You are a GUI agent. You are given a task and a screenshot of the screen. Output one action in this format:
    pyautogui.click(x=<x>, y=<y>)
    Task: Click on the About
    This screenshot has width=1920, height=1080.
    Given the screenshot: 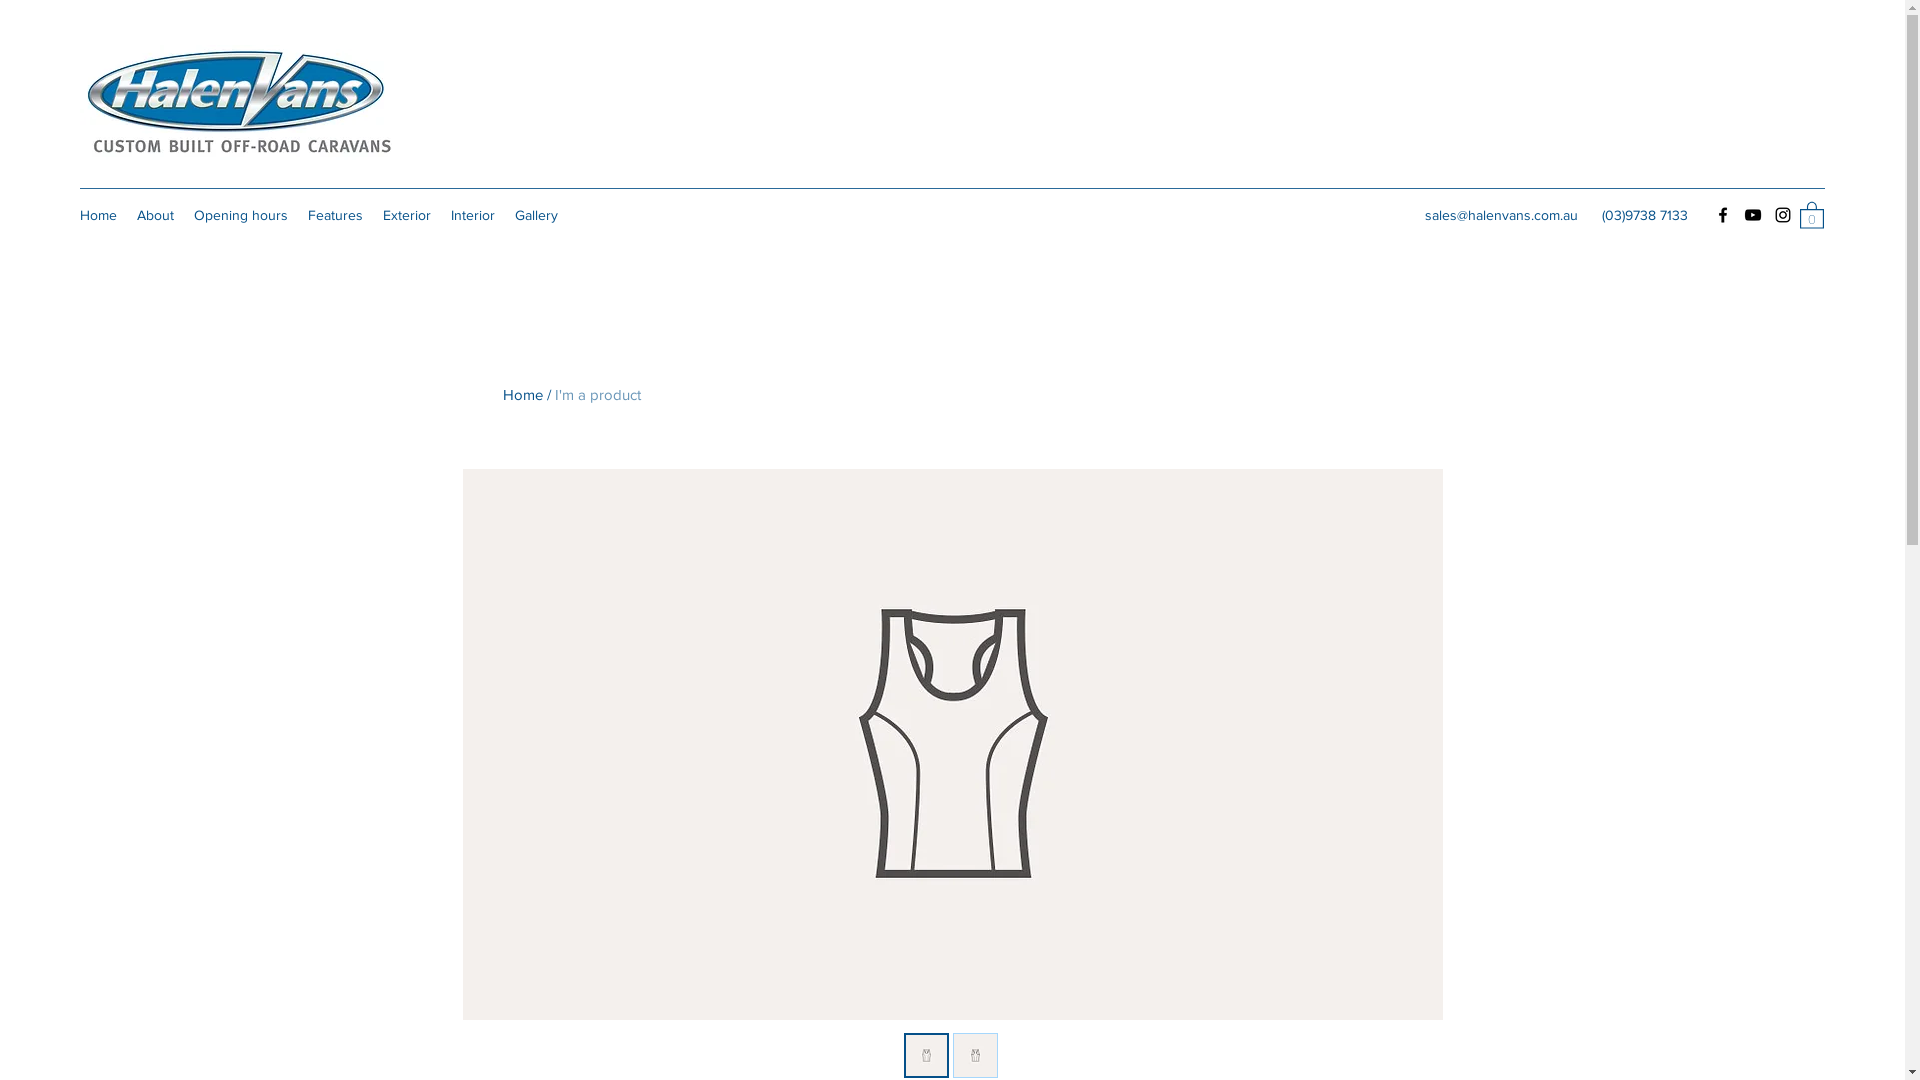 What is the action you would take?
    pyautogui.click(x=156, y=215)
    